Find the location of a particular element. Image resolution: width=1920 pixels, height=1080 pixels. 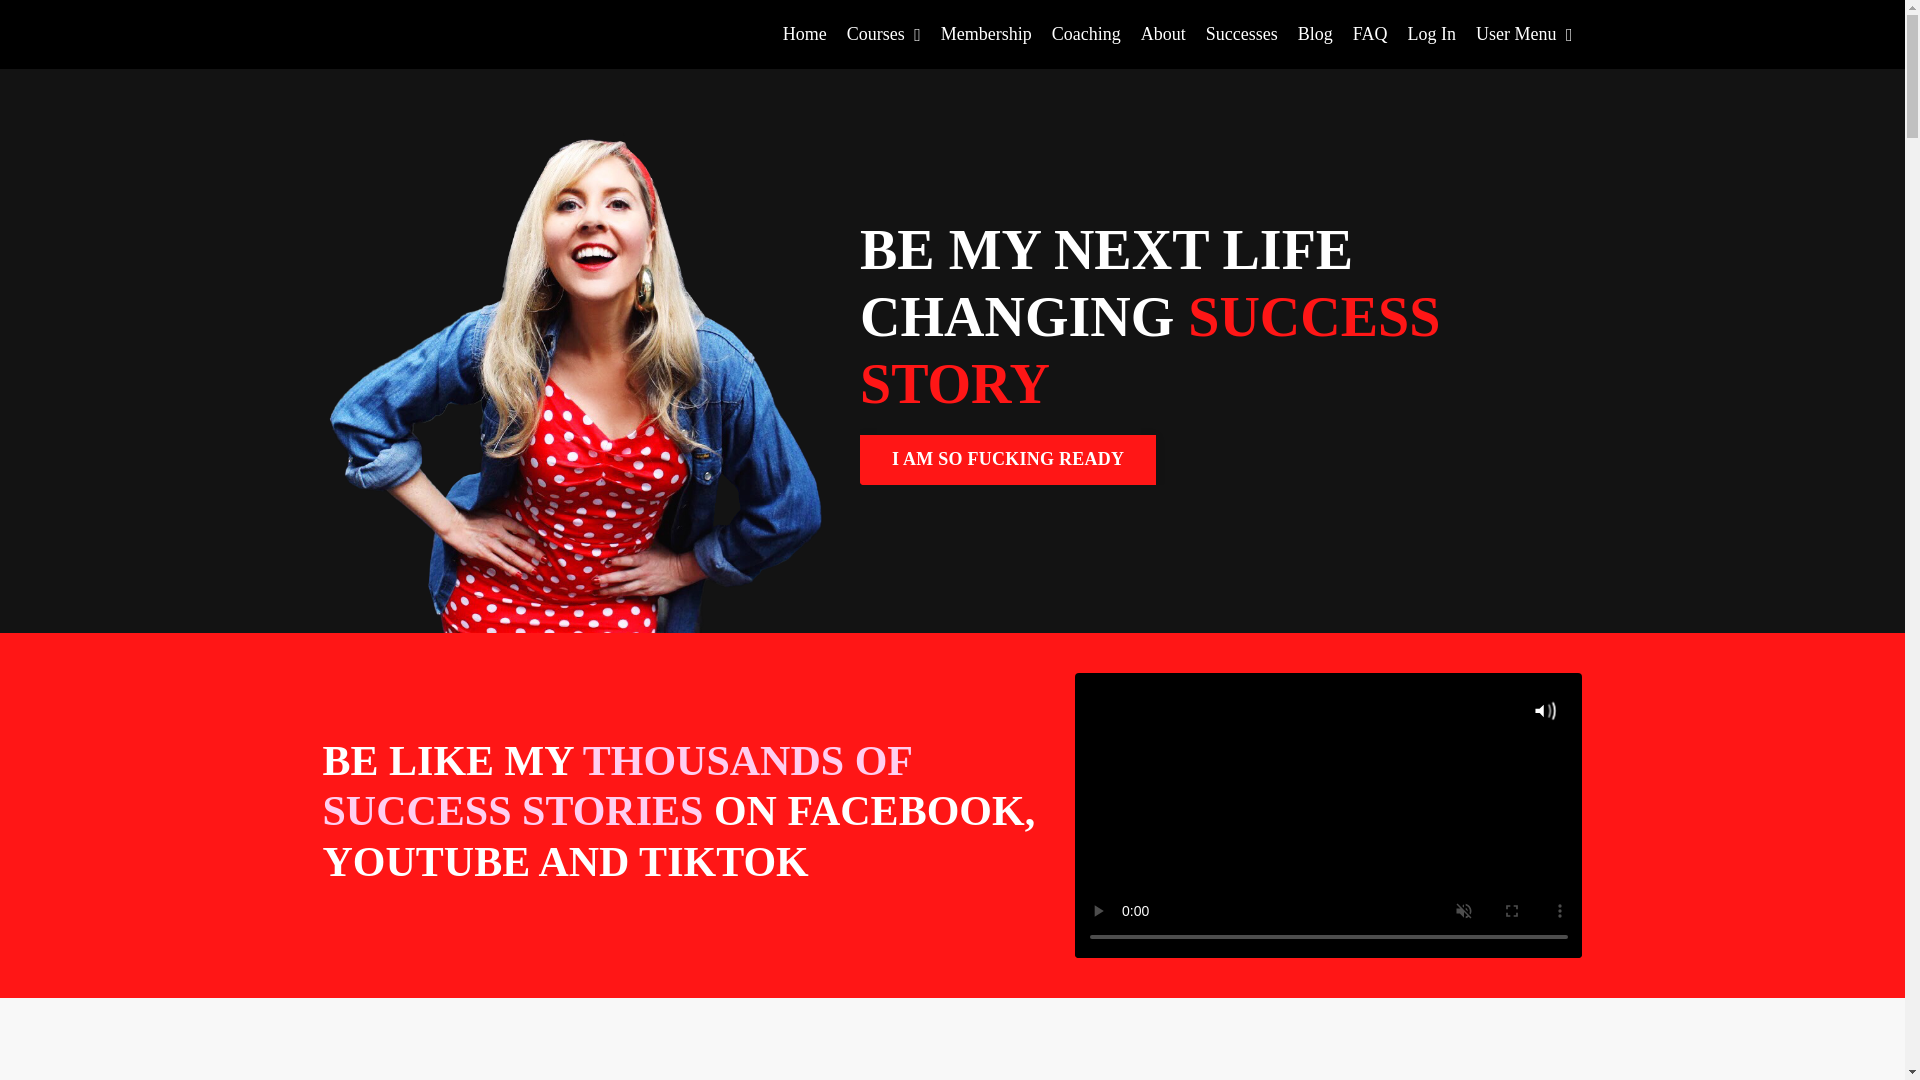

Successes is located at coordinates (1242, 34).